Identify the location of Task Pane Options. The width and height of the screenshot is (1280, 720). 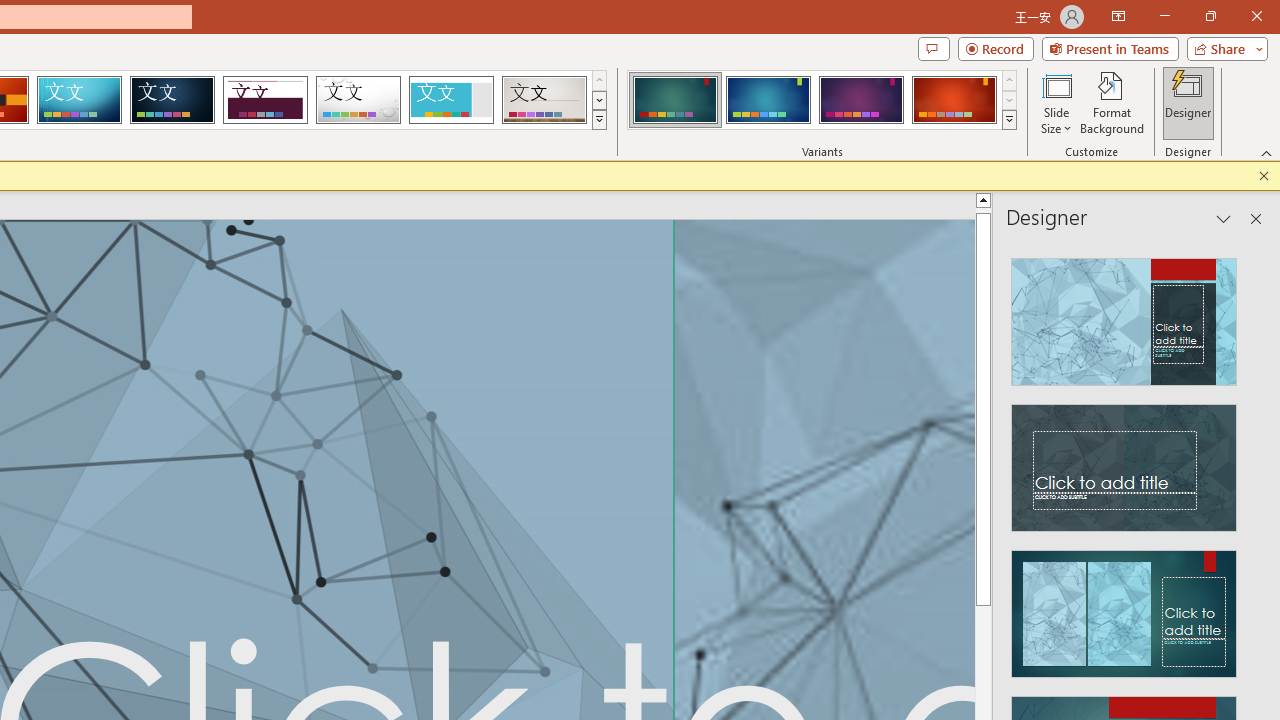
(1224, 219).